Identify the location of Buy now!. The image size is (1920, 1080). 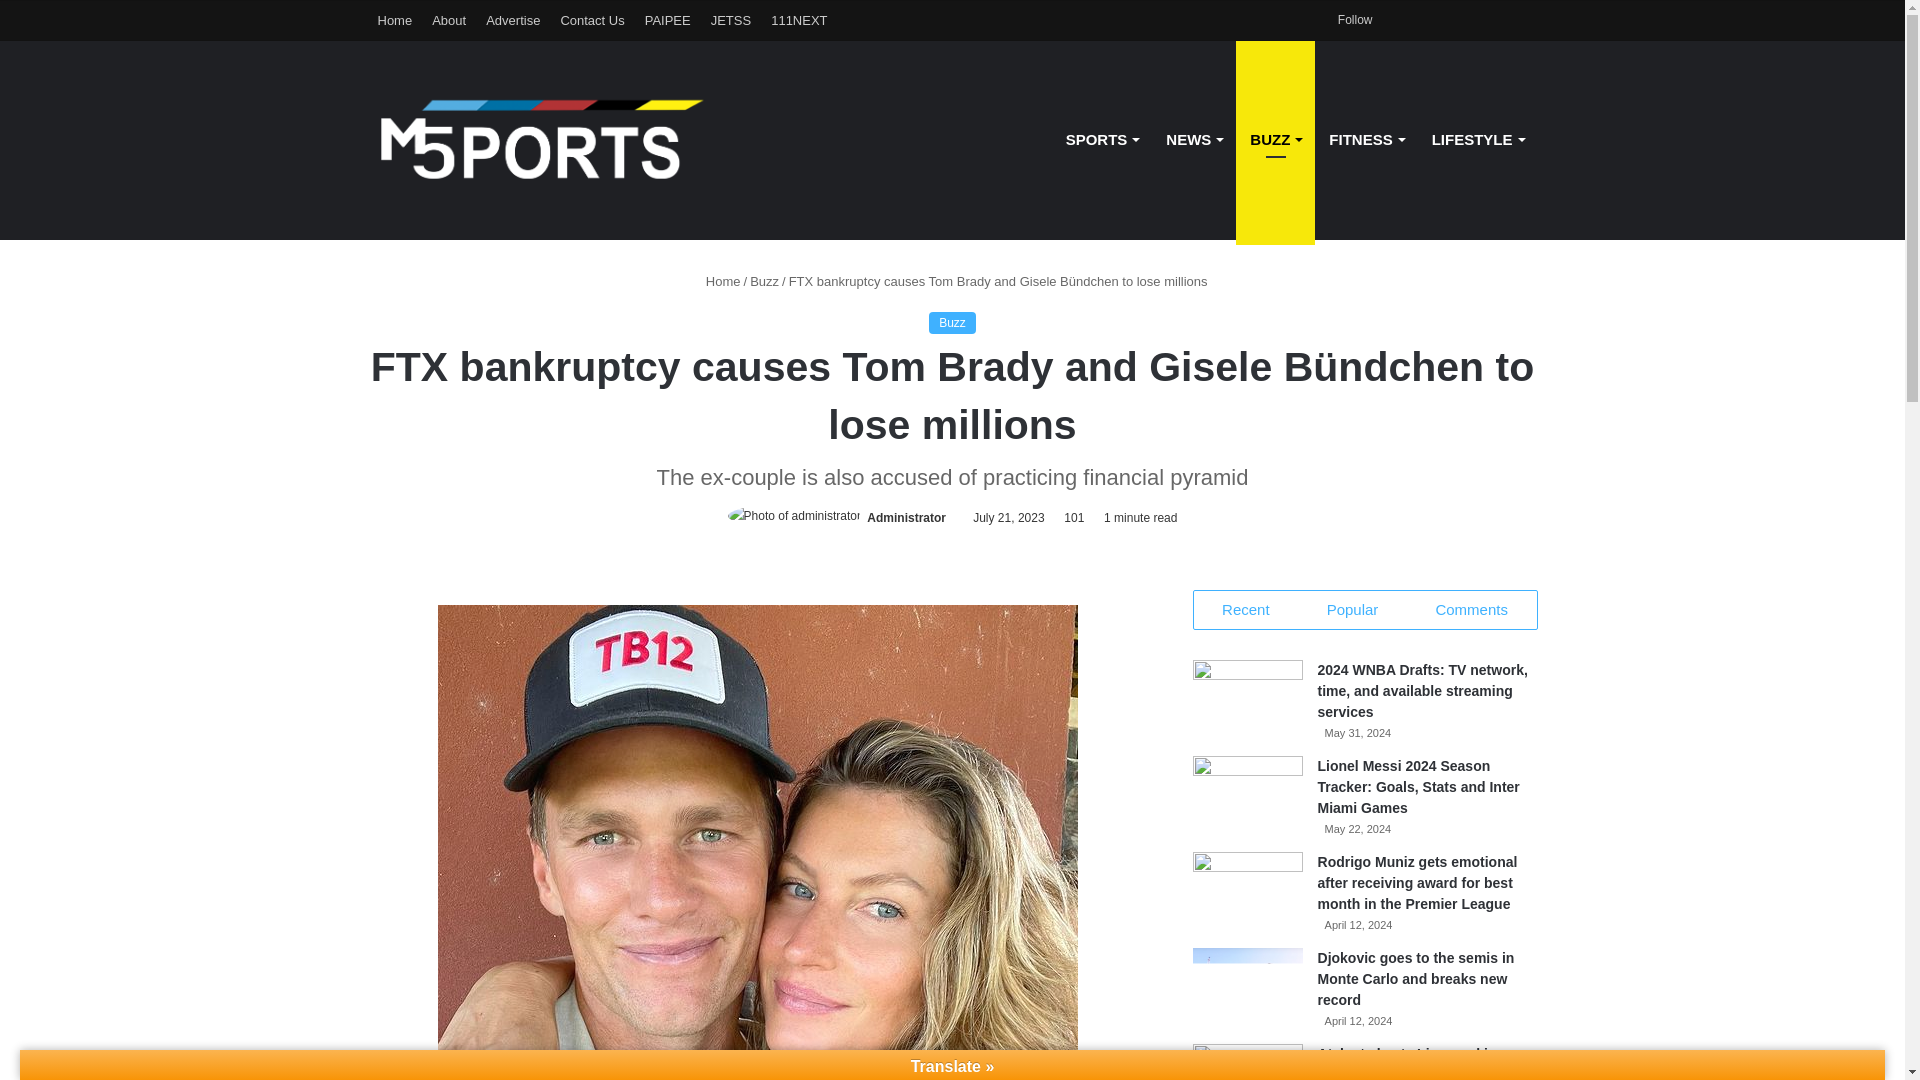
(730, 20).